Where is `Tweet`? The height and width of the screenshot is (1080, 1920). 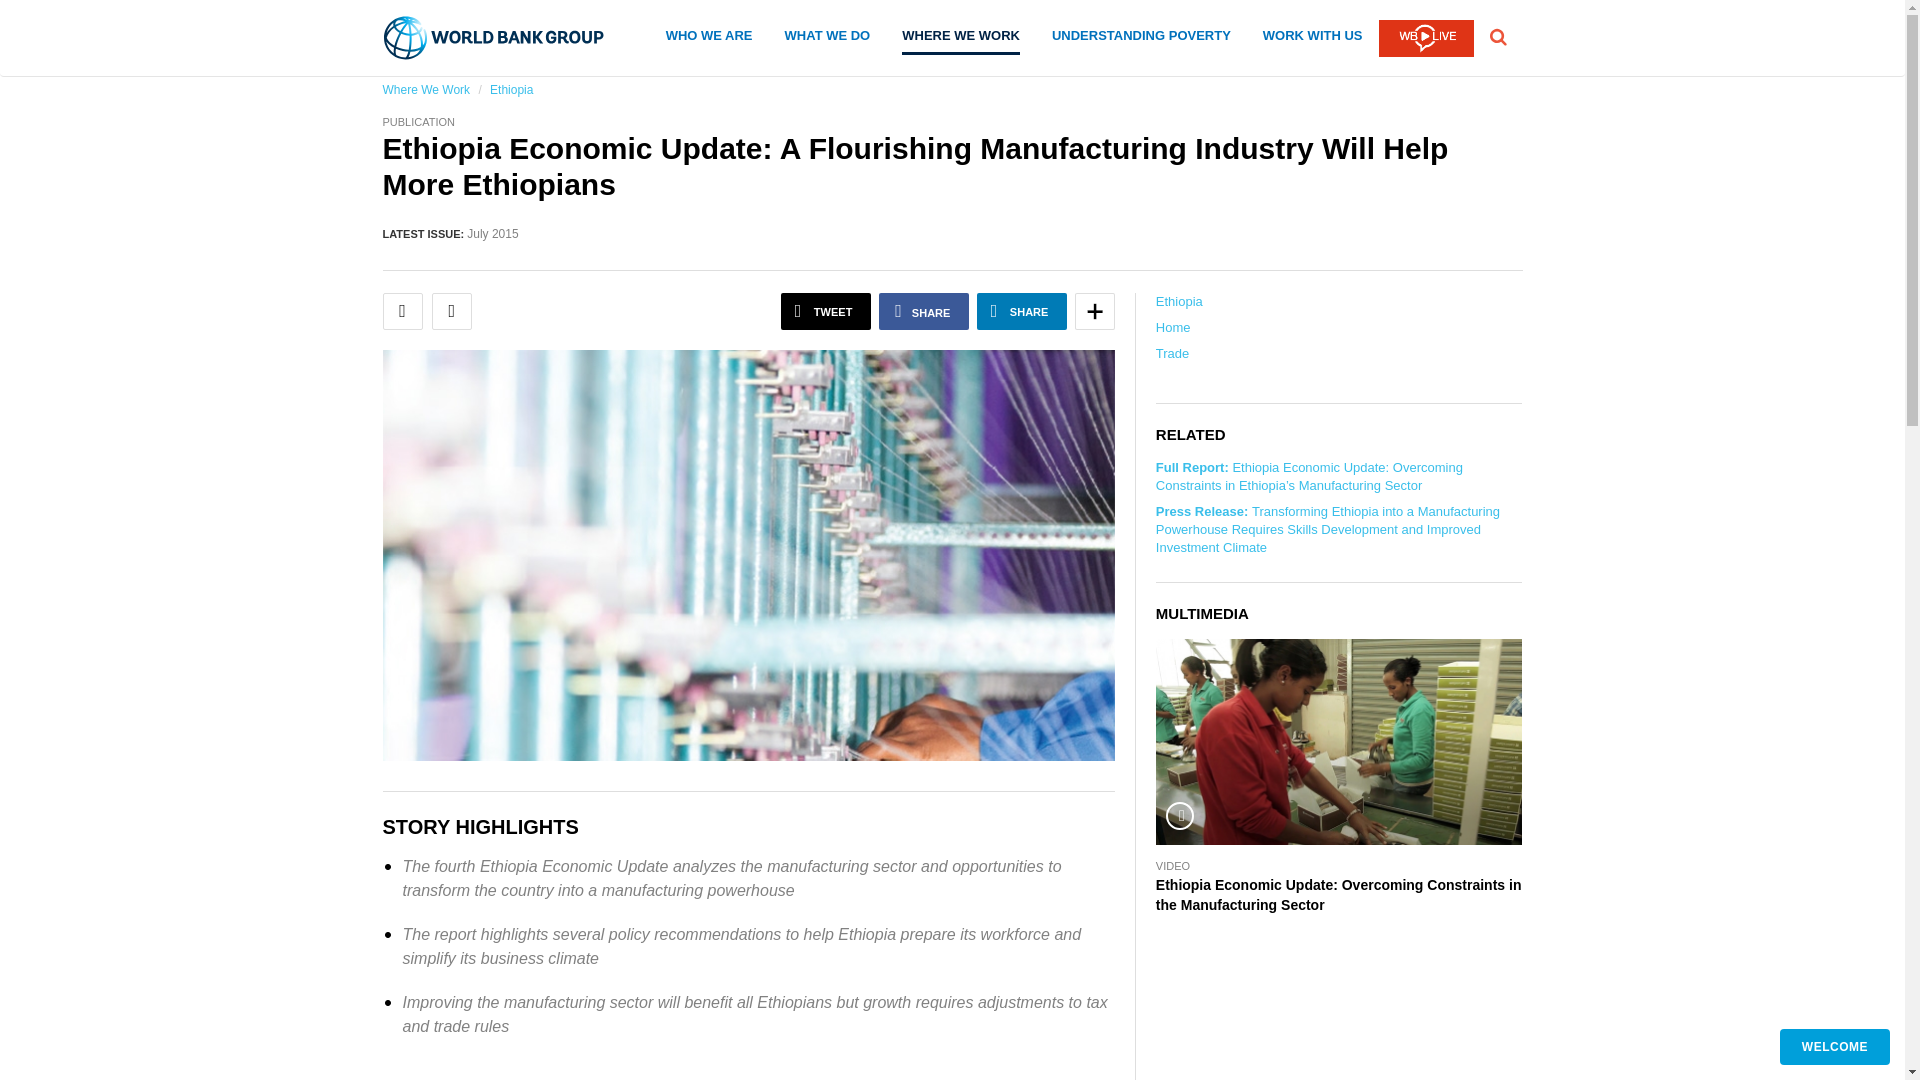
Tweet is located at coordinates (826, 311).